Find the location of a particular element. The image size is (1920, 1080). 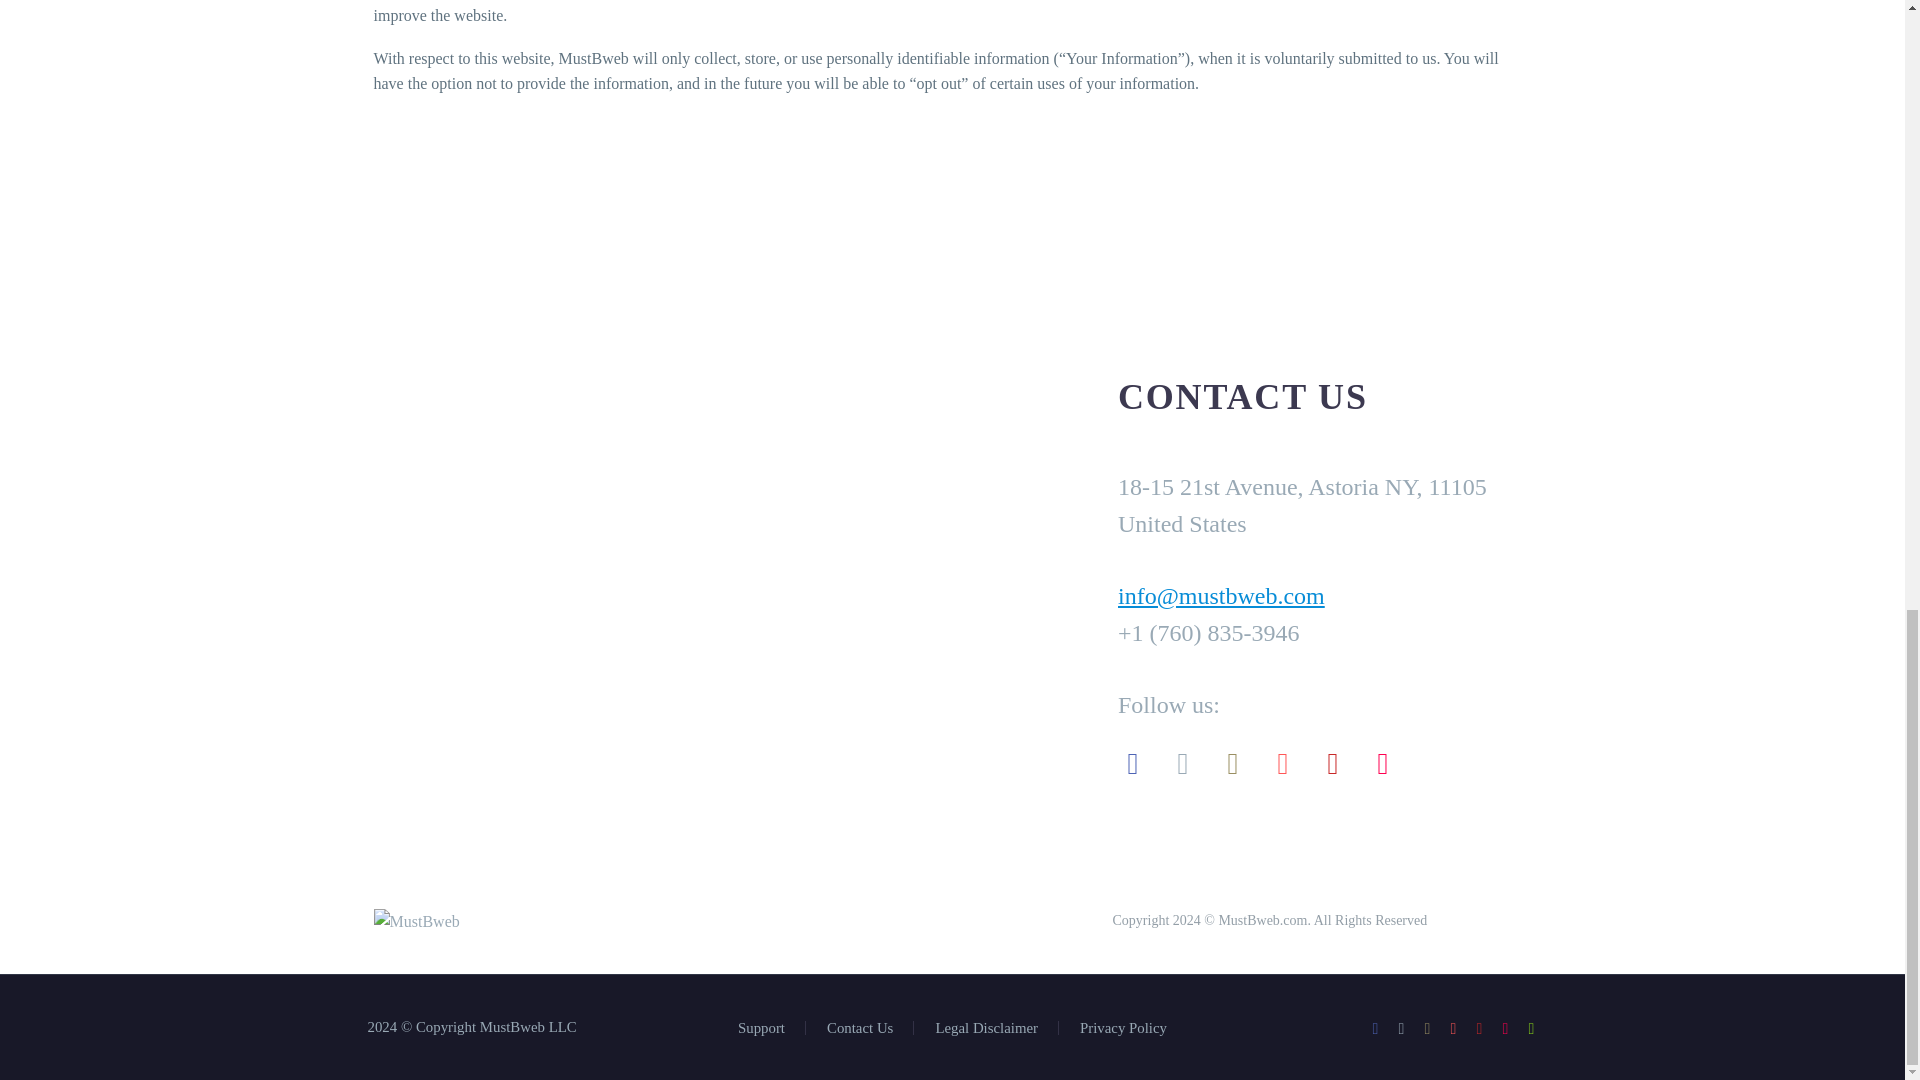

YouTube is located at coordinates (1480, 1028).